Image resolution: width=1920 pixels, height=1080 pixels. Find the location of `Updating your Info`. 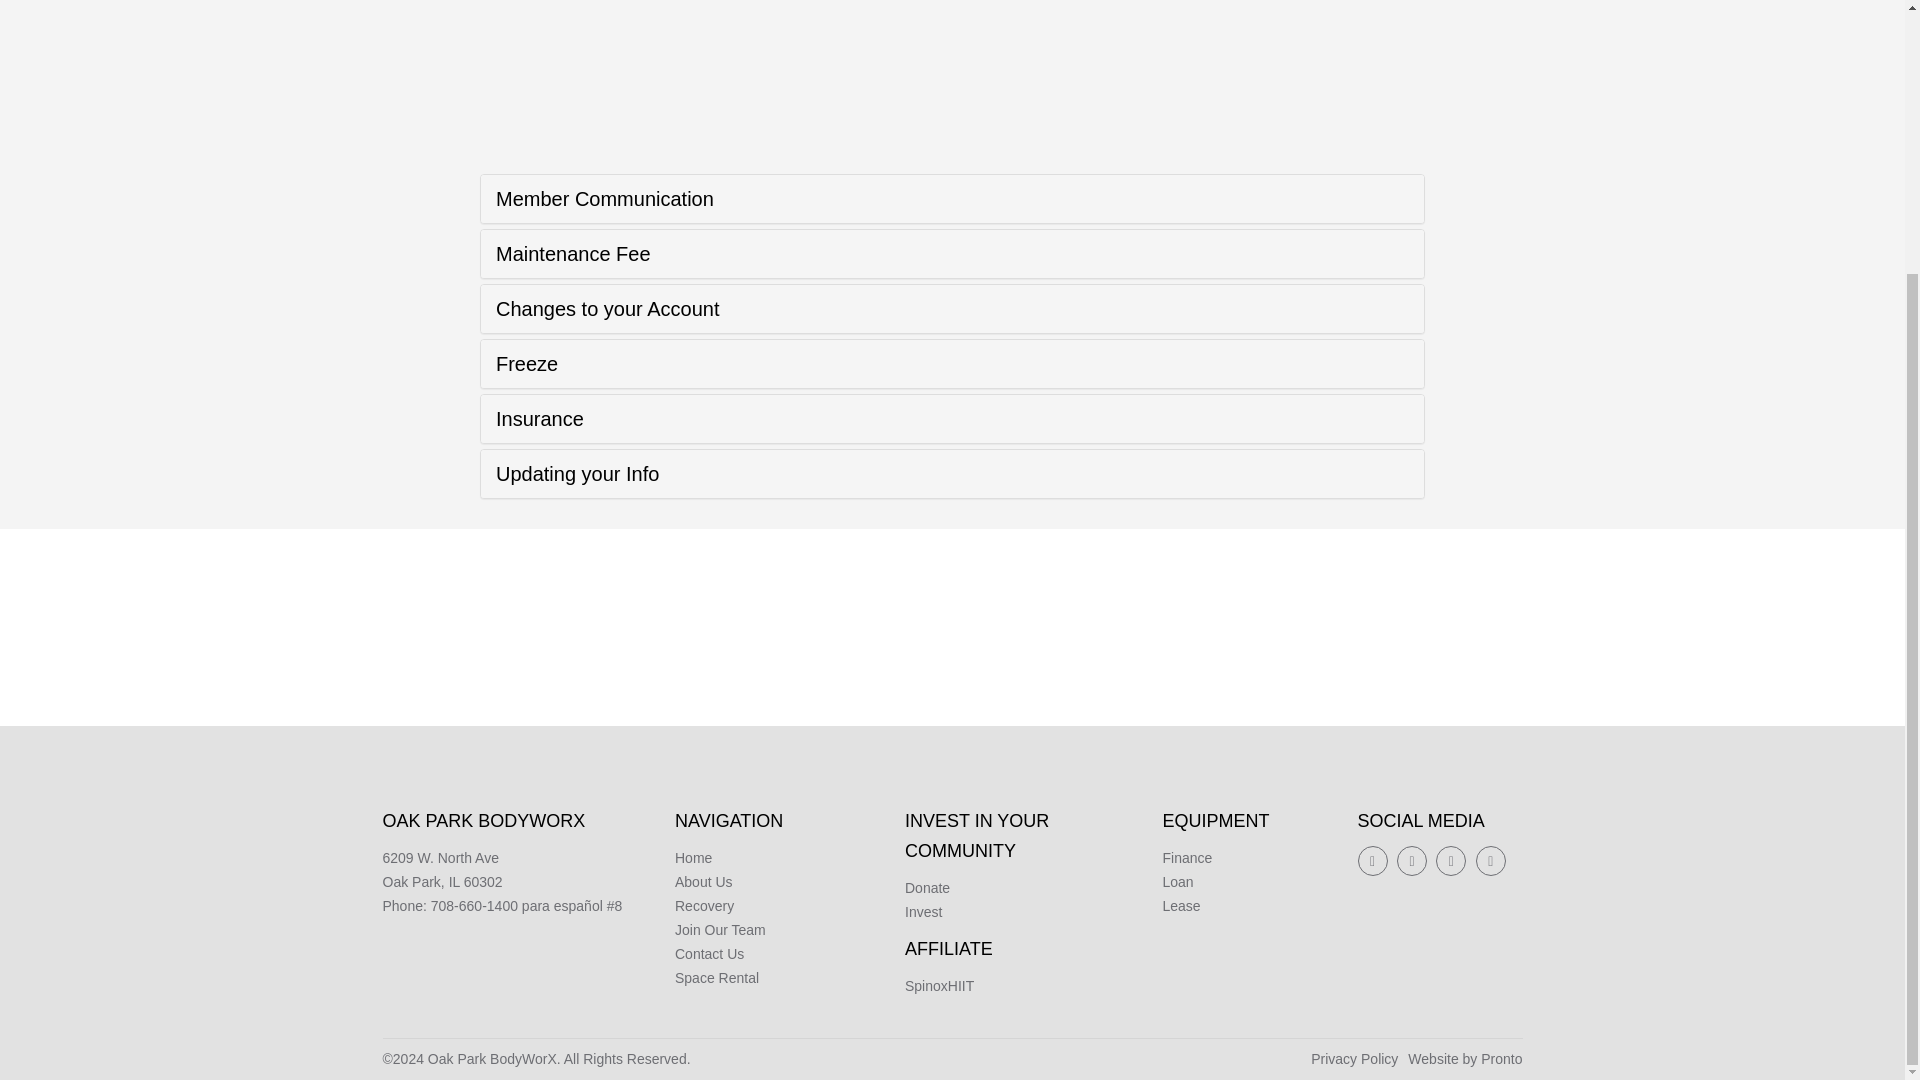

Updating your Info is located at coordinates (576, 474).